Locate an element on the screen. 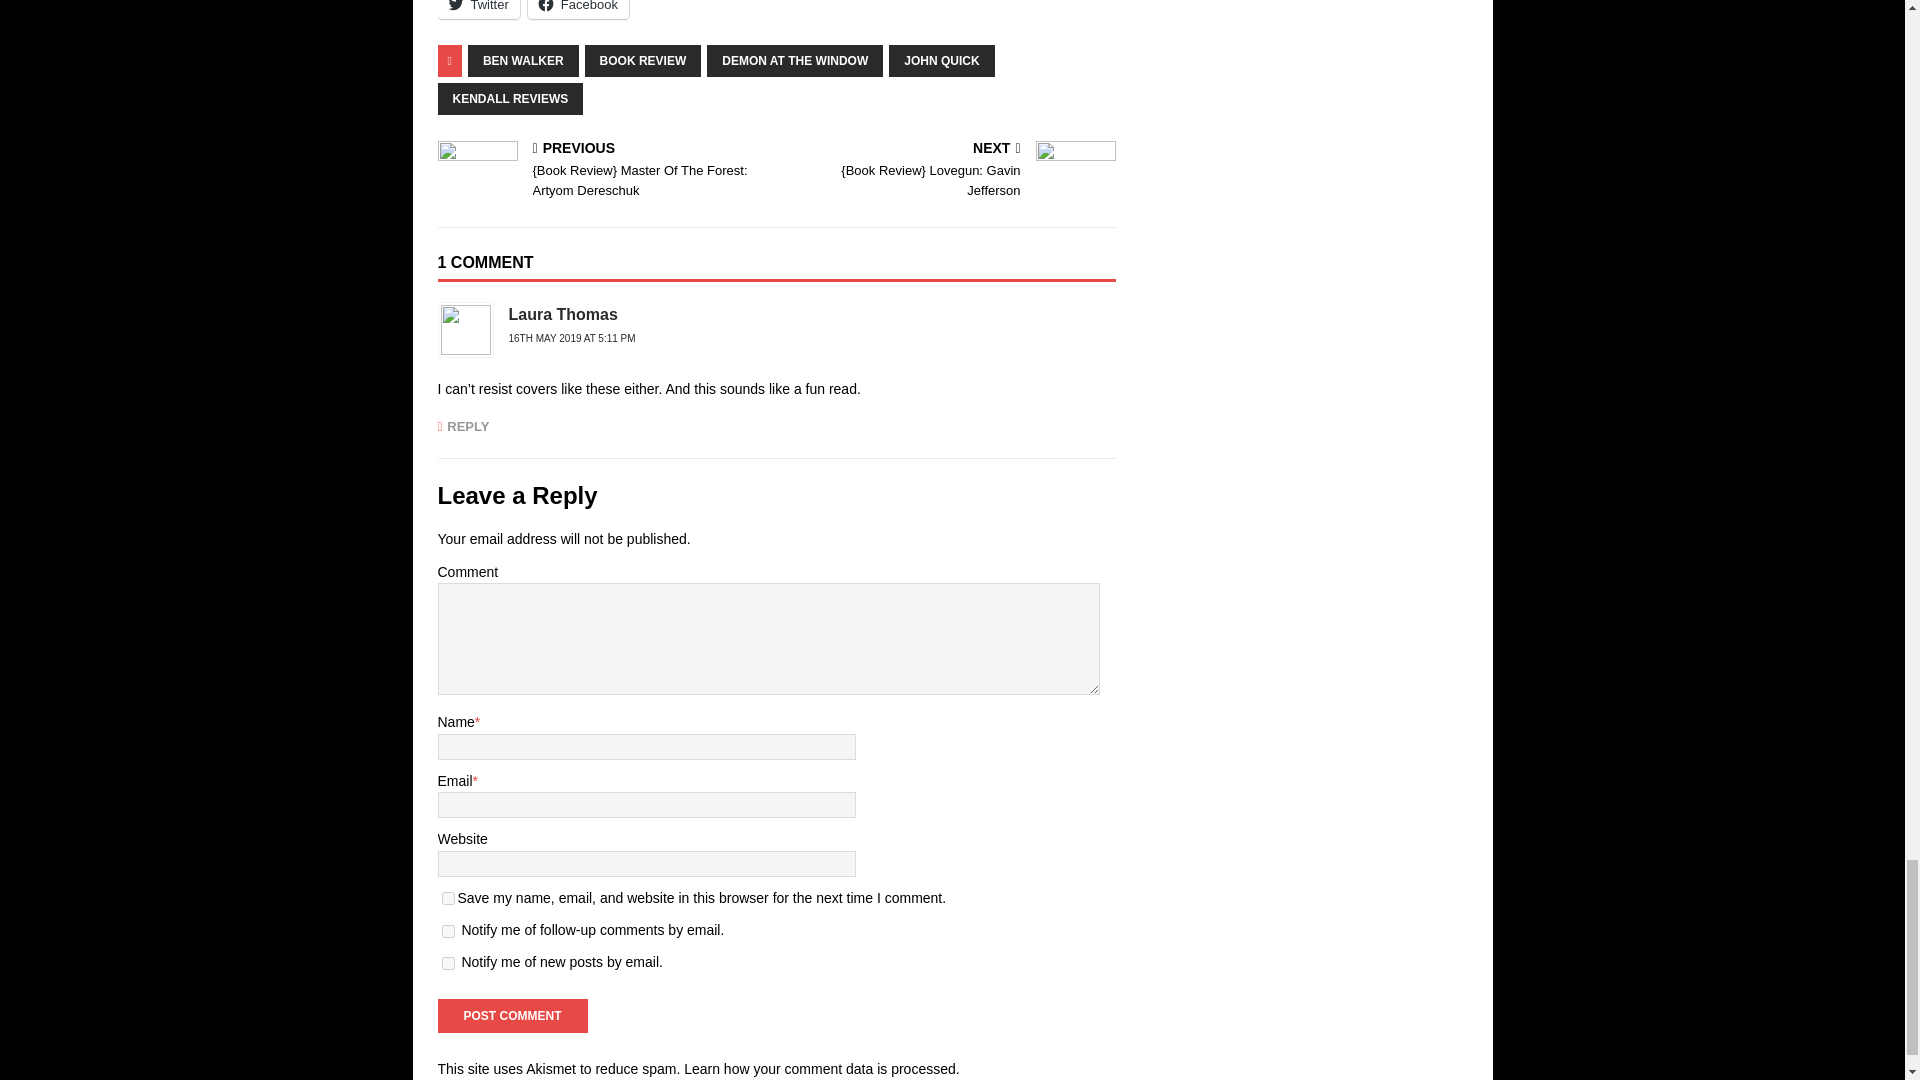 This screenshot has height=1080, width=1920. Post Comment is located at coordinates (512, 1016).